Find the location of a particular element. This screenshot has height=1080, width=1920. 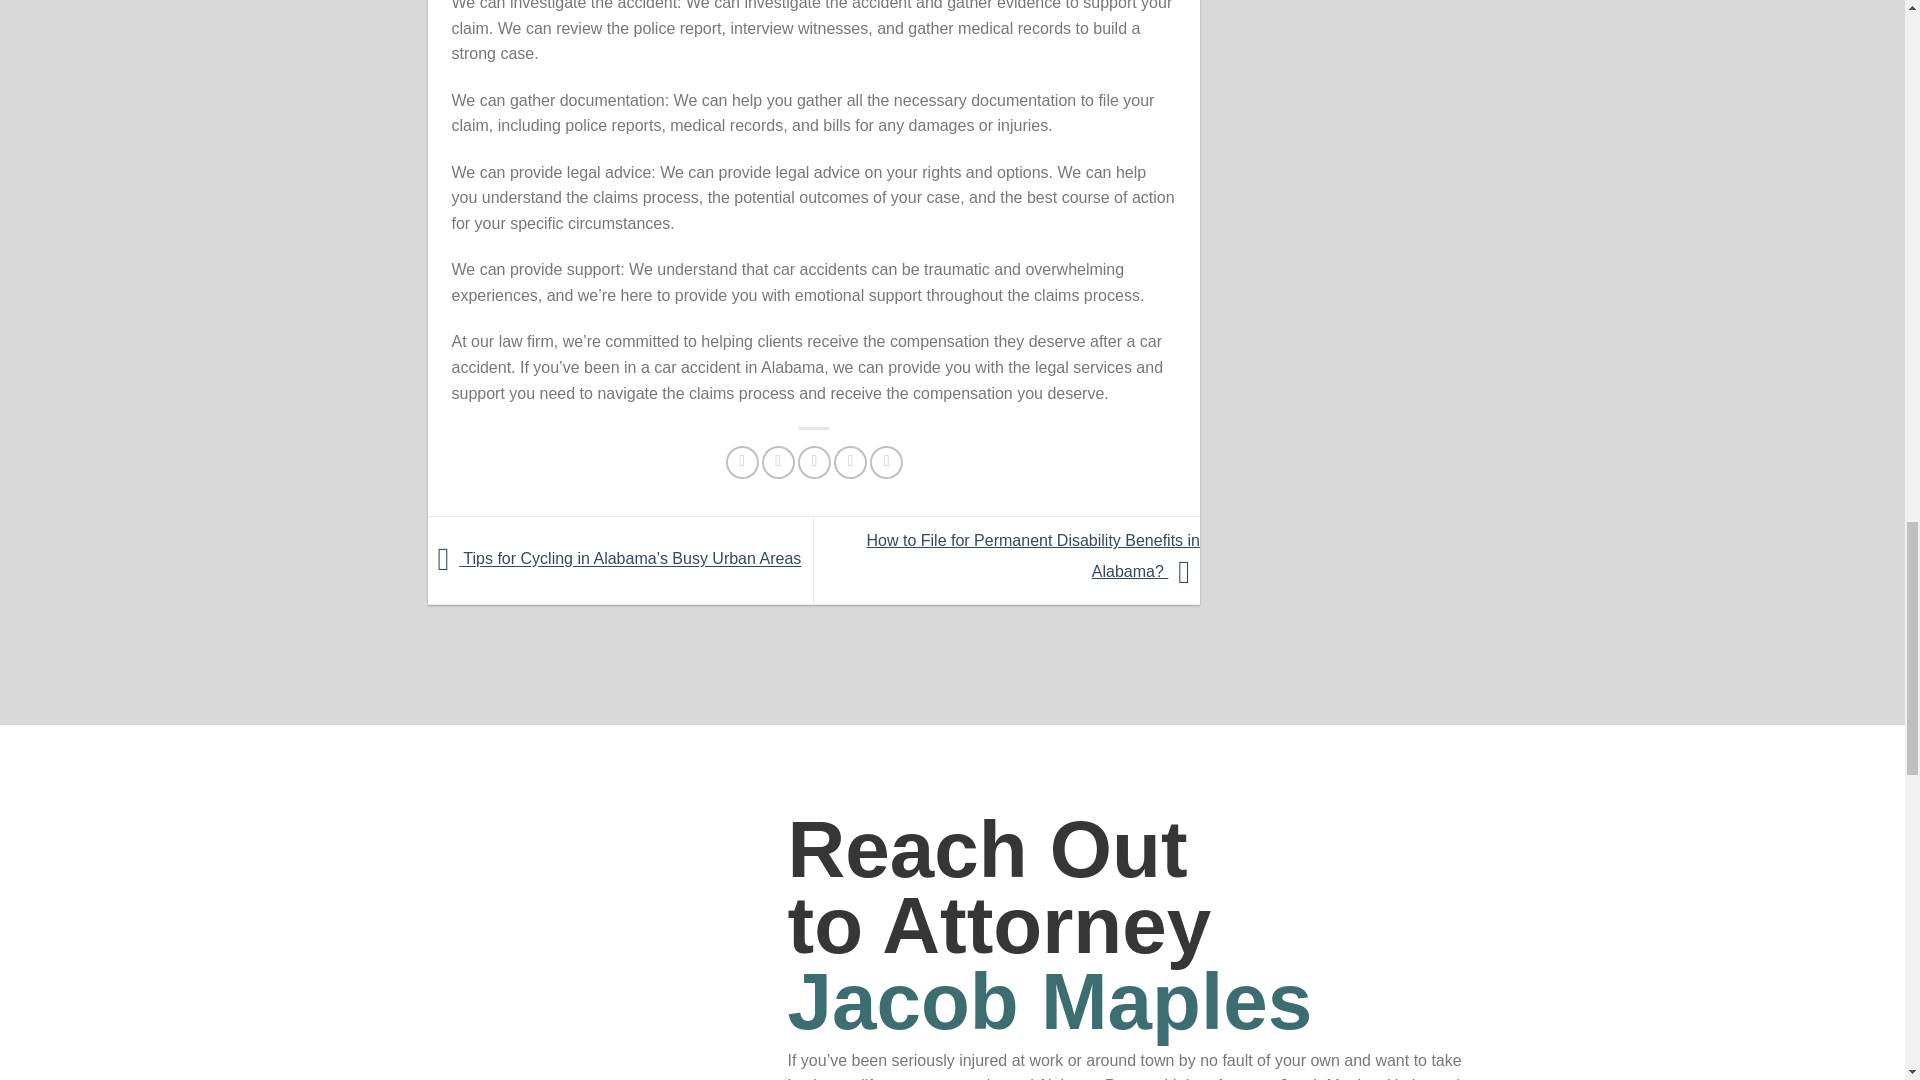

Share on Facebook is located at coordinates (742, 462).